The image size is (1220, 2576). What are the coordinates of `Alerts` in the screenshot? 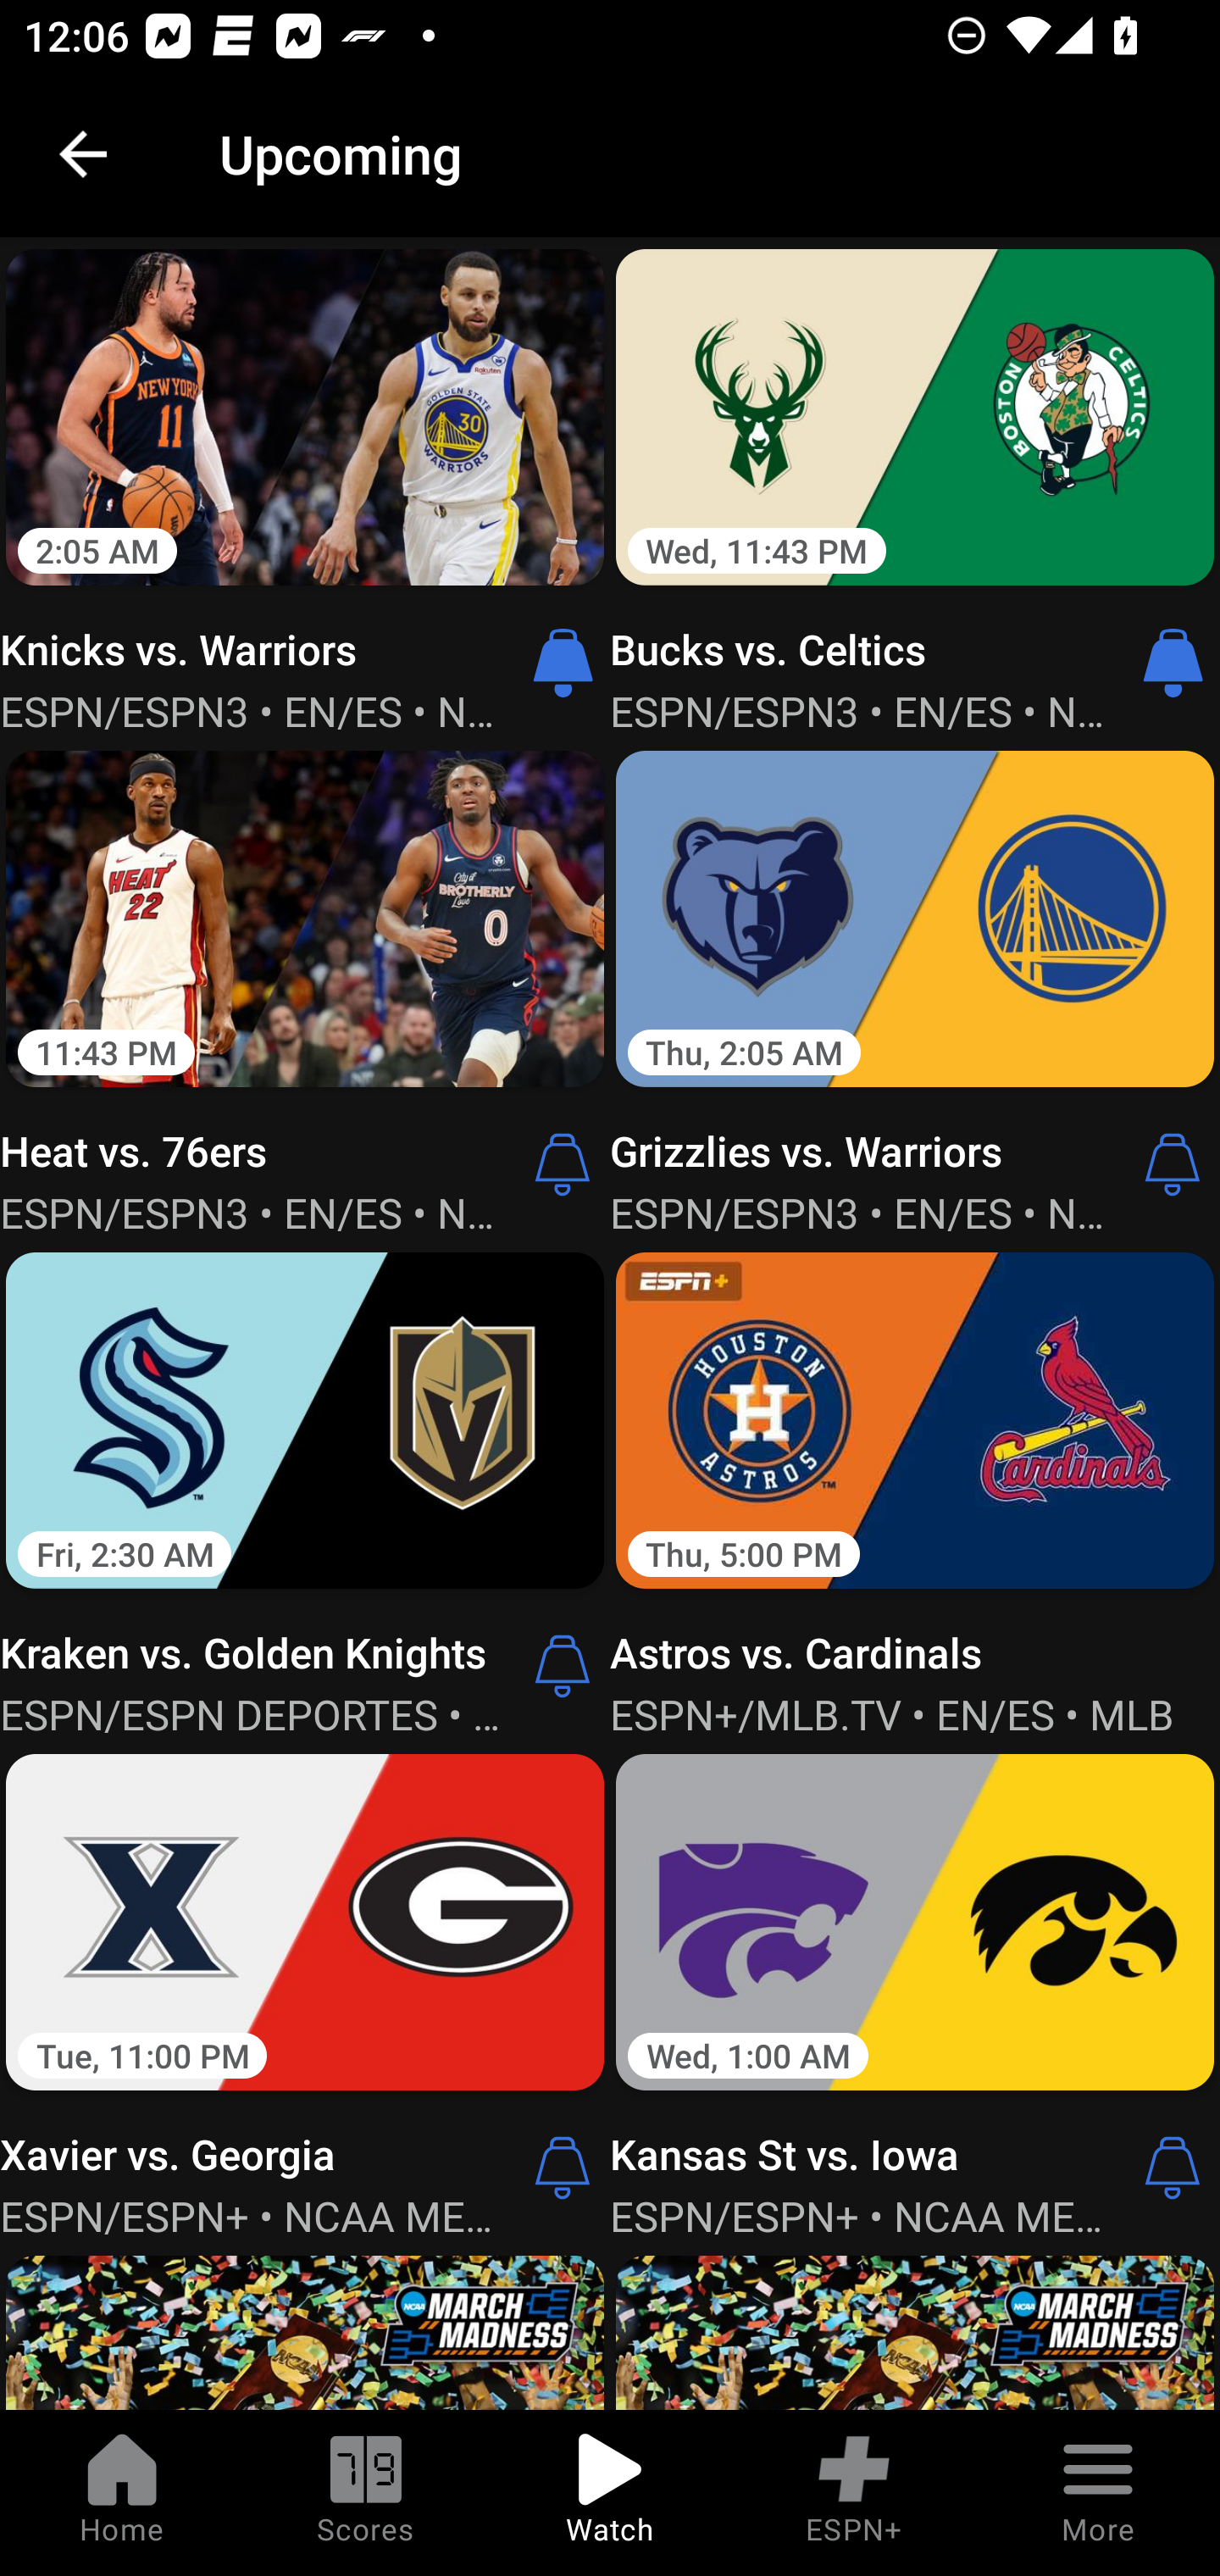 It's located at (563, 2168).